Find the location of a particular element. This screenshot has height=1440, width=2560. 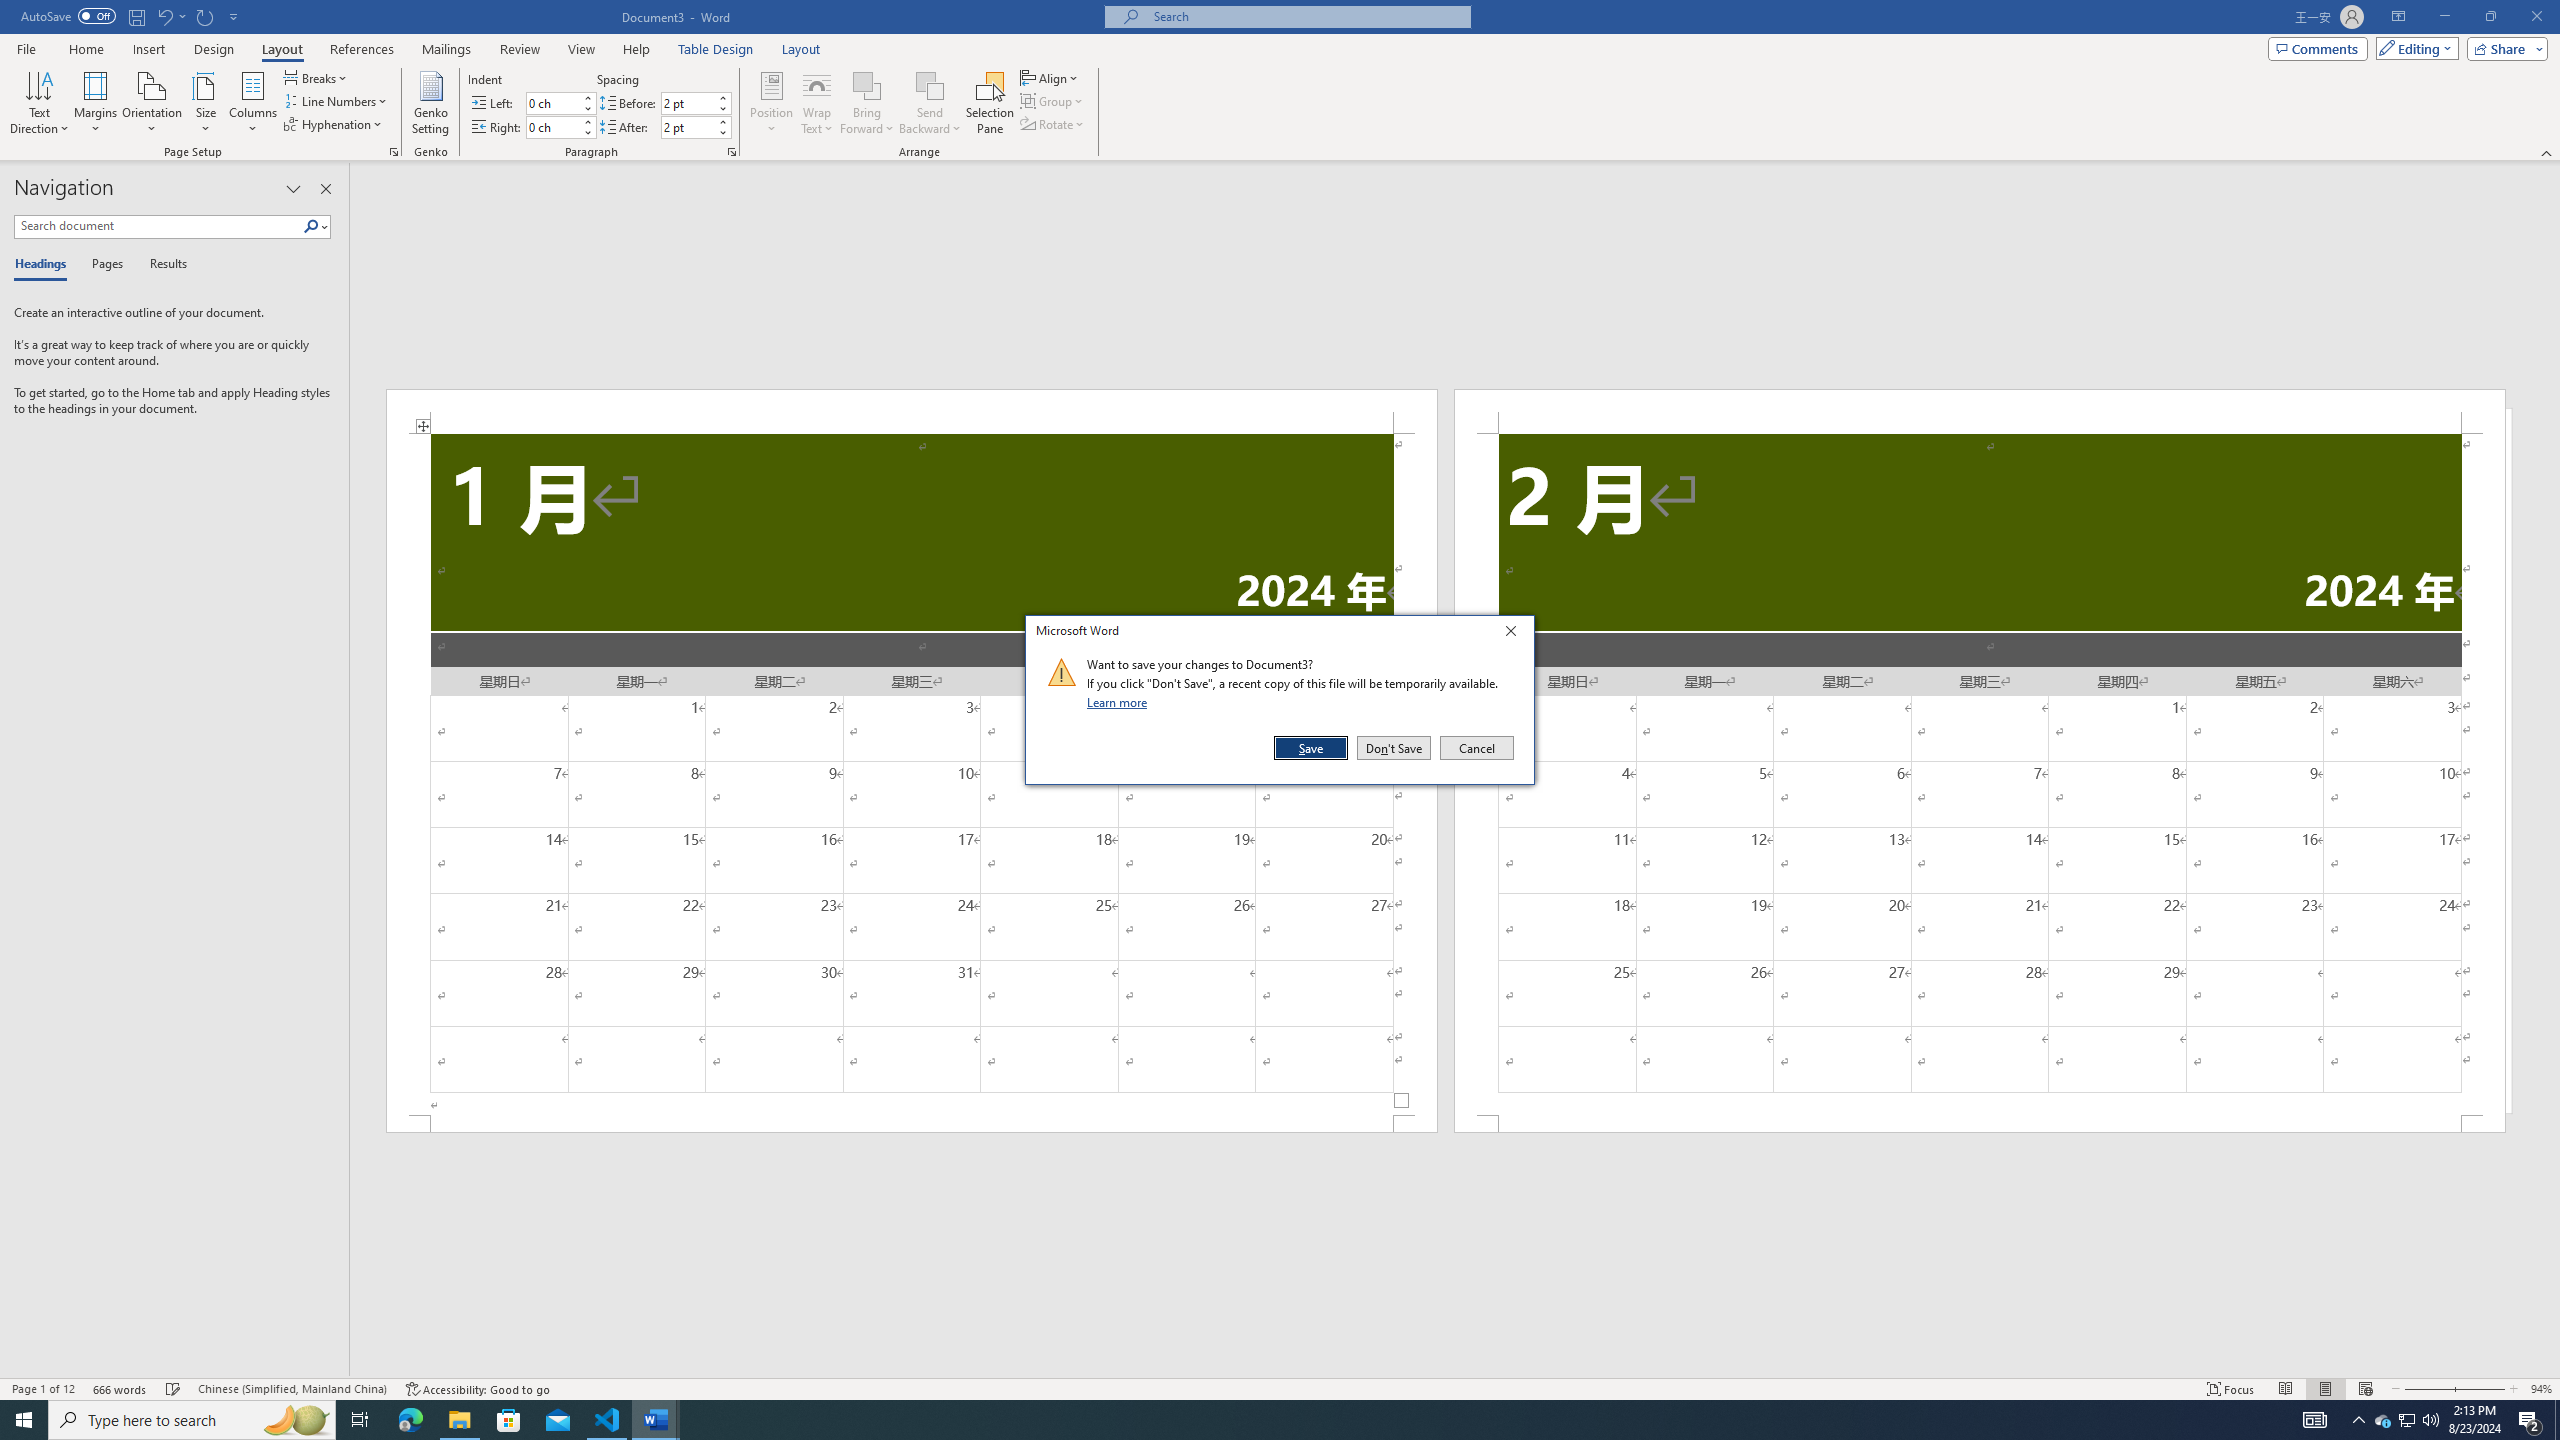

Spacing After is located at coordinates (688, 127).